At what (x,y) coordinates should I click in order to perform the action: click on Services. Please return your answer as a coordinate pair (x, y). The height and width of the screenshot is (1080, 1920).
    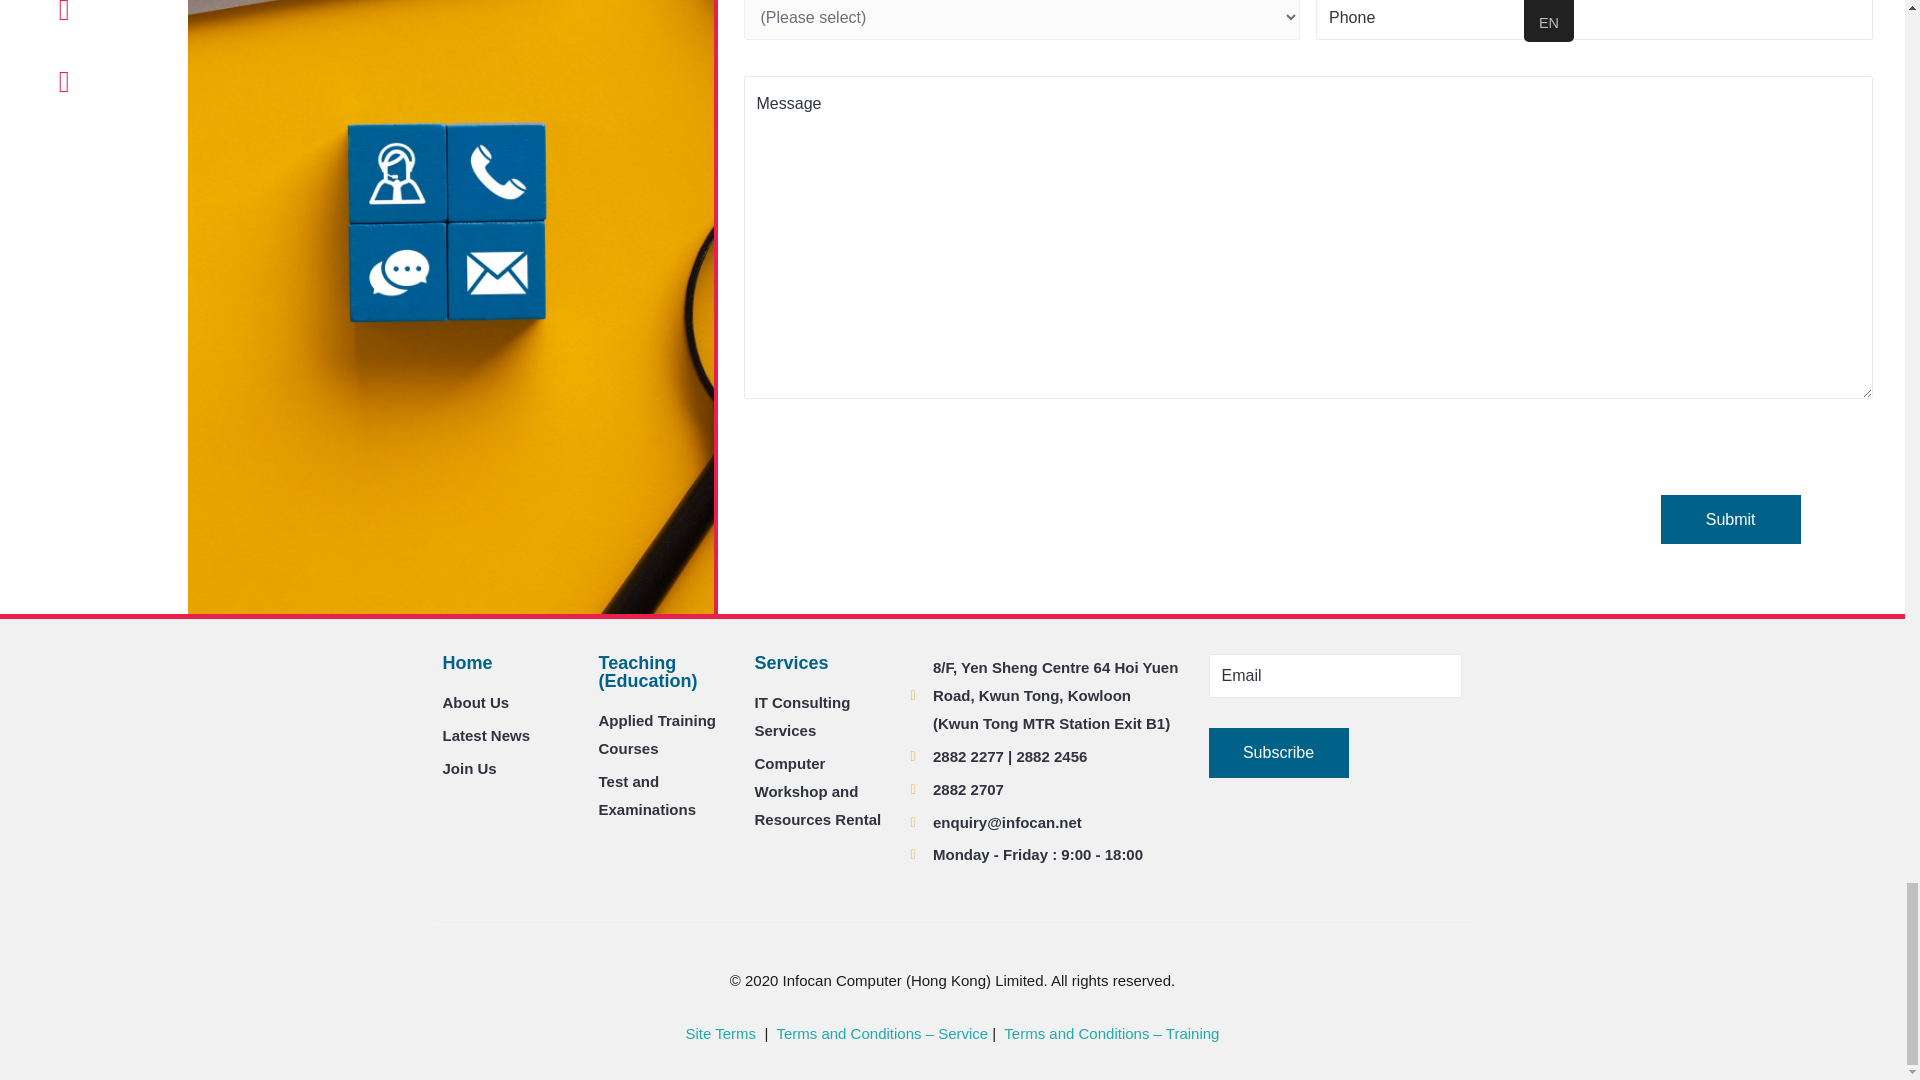
    Looking at the image, I should click on (790, 662).